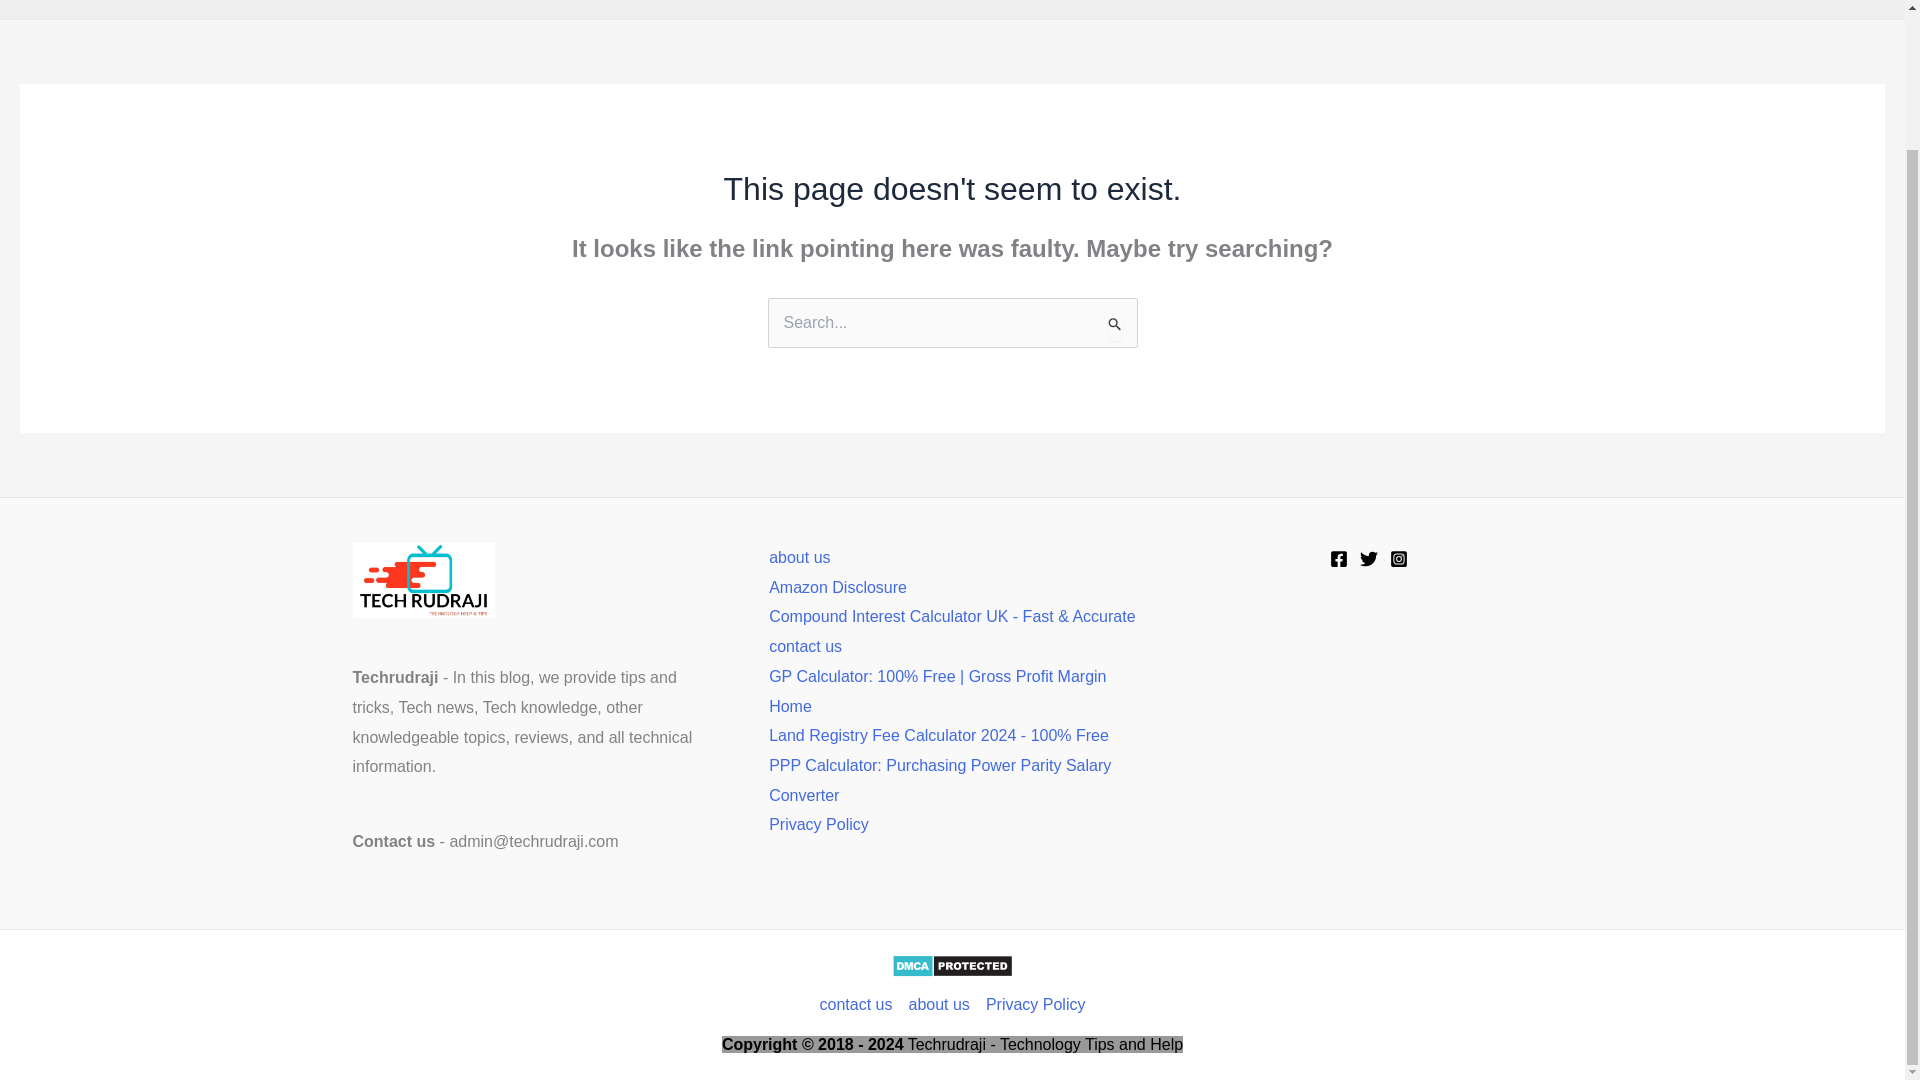 The height and width of the screenshot is (1080, 1920). I want to click on Knowledgeable, so click(718, 10).